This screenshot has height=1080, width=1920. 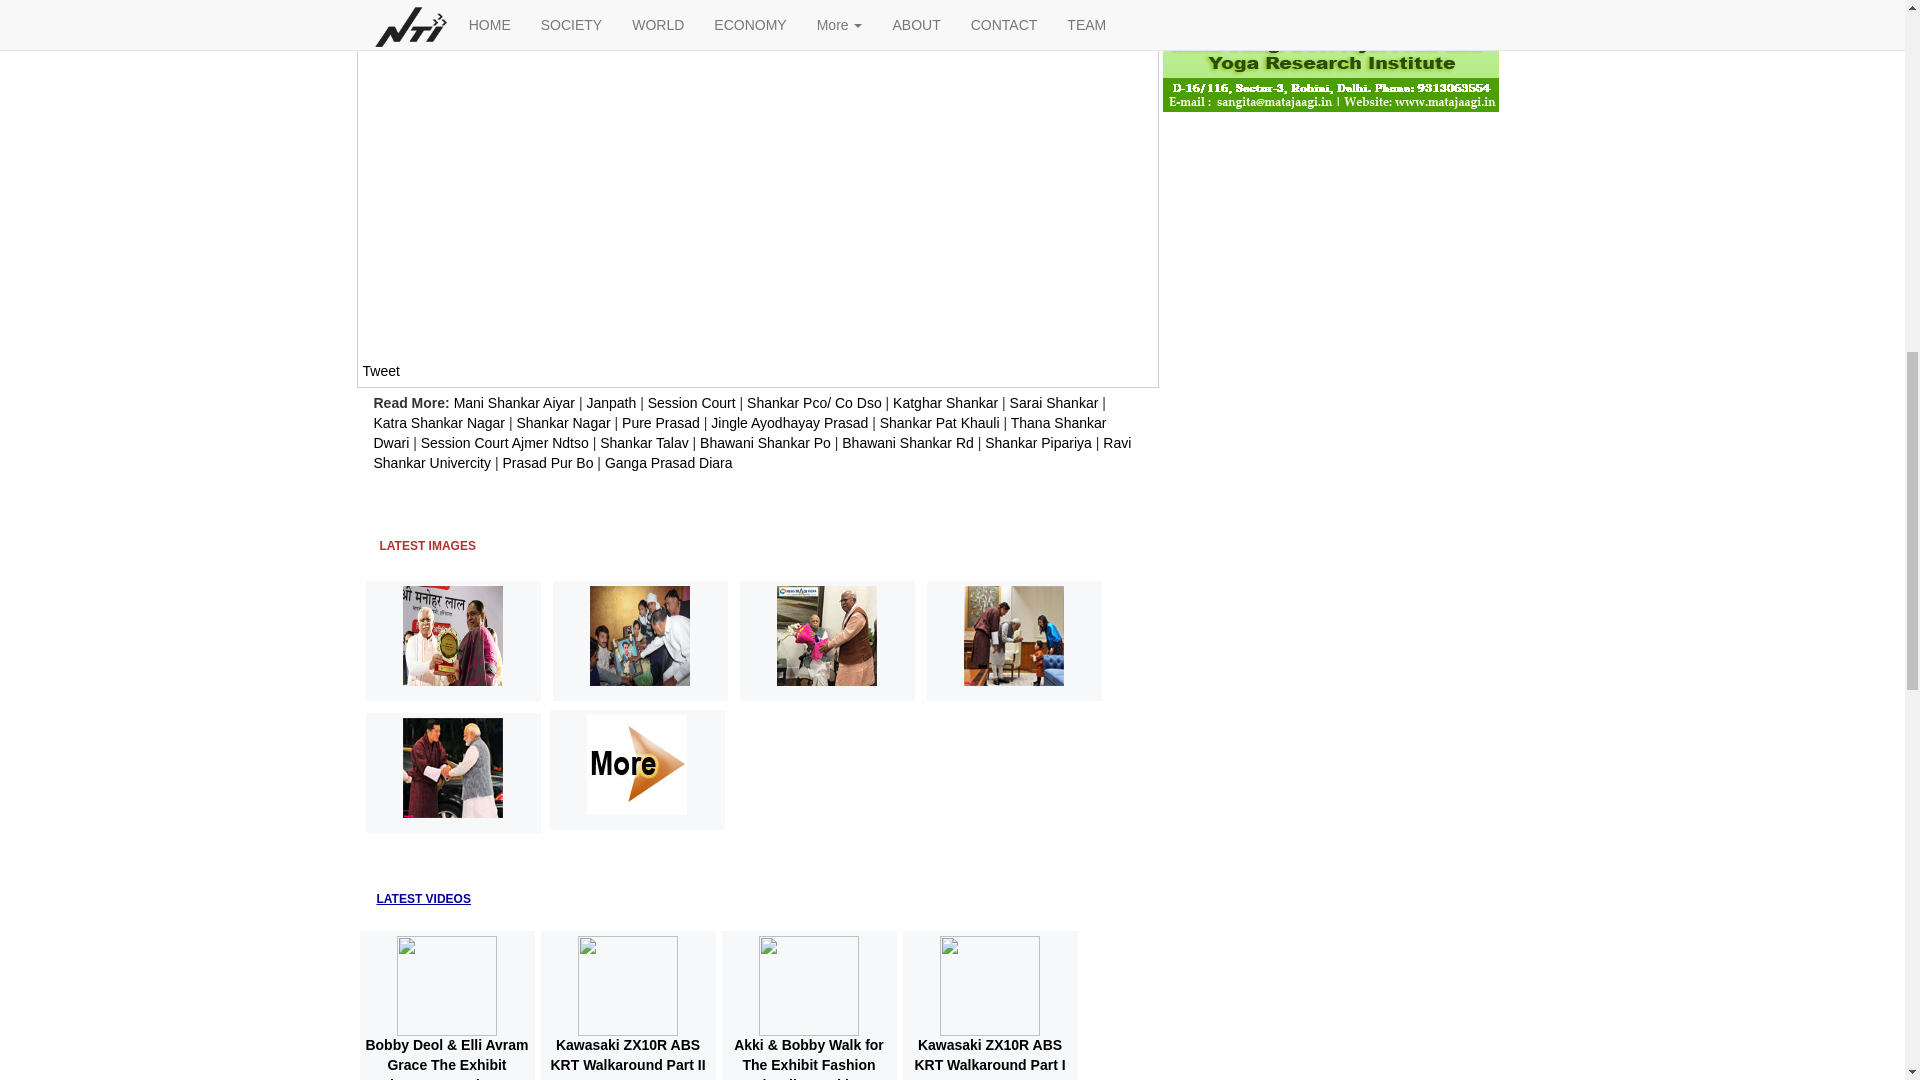 I want to click on Thana Shankar Dwari, so click(x=740, y=432).